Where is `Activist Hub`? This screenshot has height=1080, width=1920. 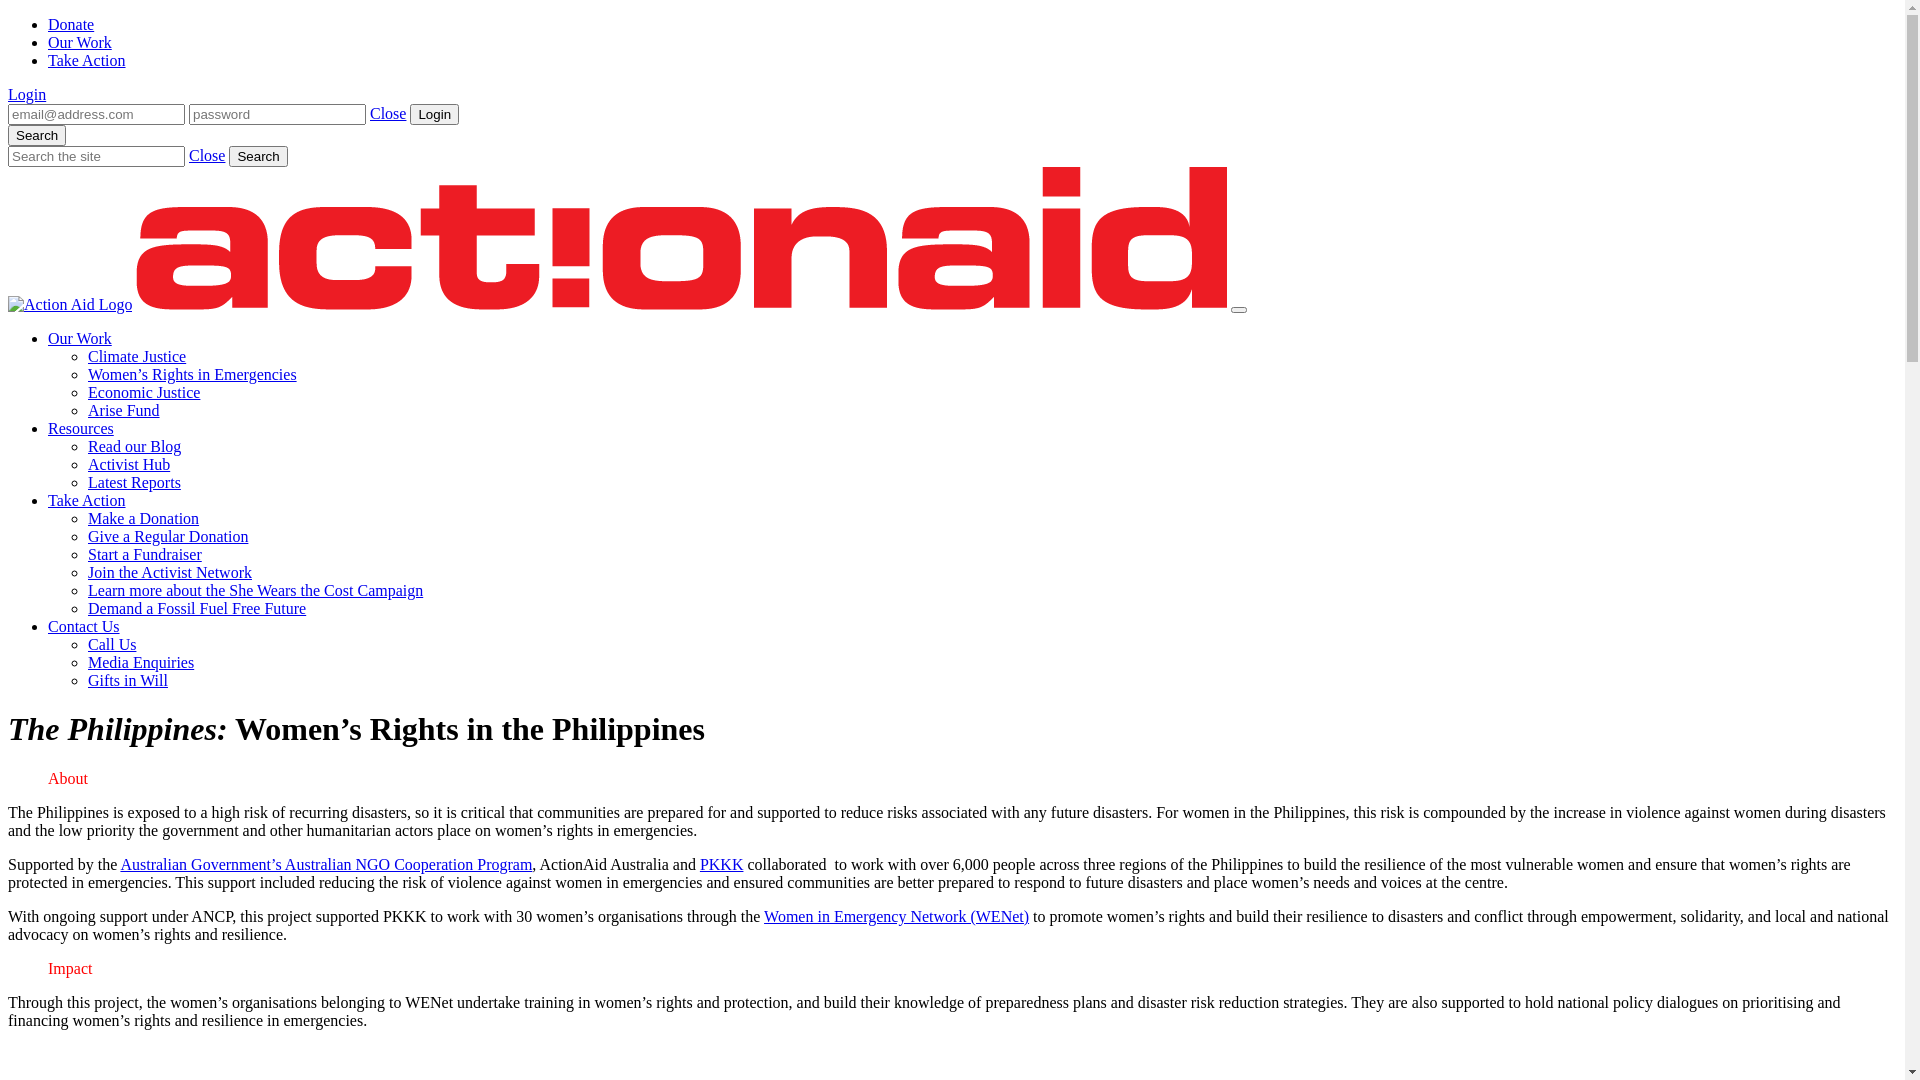
Activist Hub is located at coordinates (129, 464).